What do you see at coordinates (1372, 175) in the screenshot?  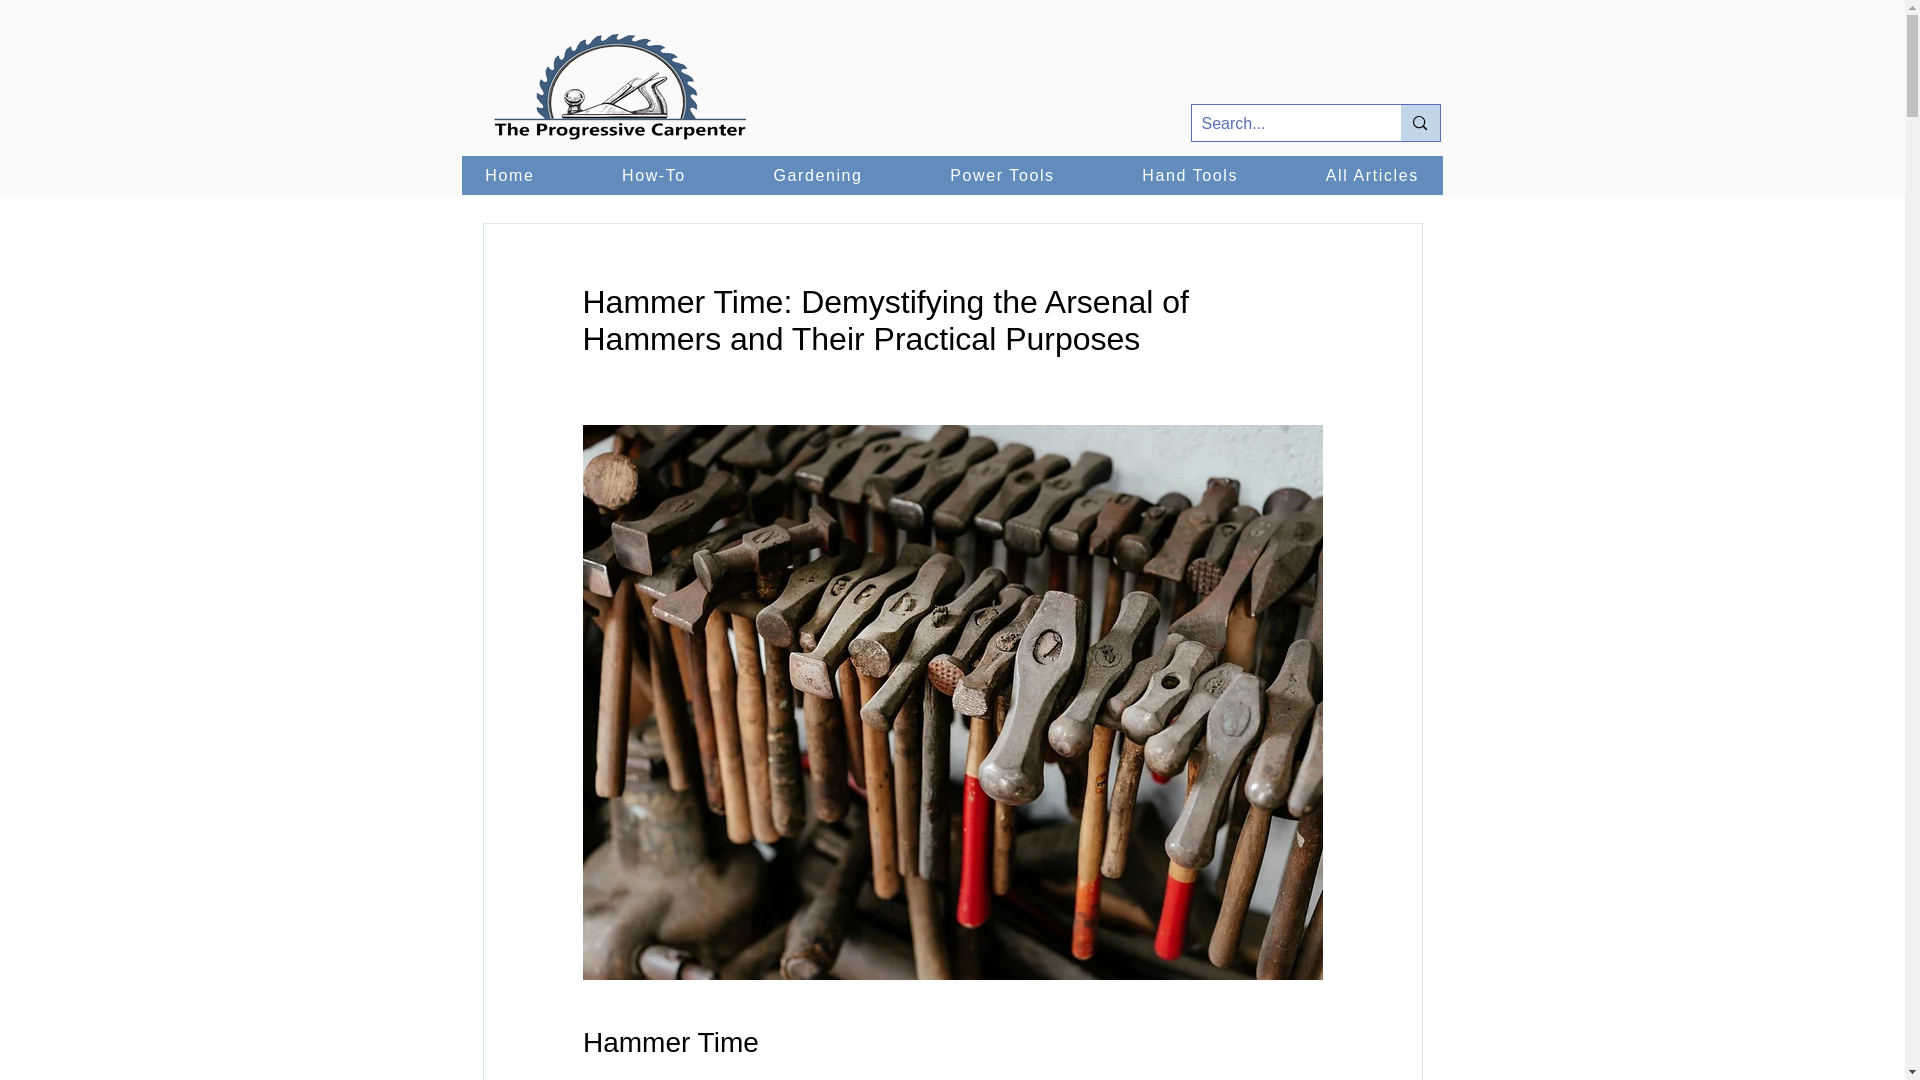 I see `All Articles` at bounding box center [1372, 175].